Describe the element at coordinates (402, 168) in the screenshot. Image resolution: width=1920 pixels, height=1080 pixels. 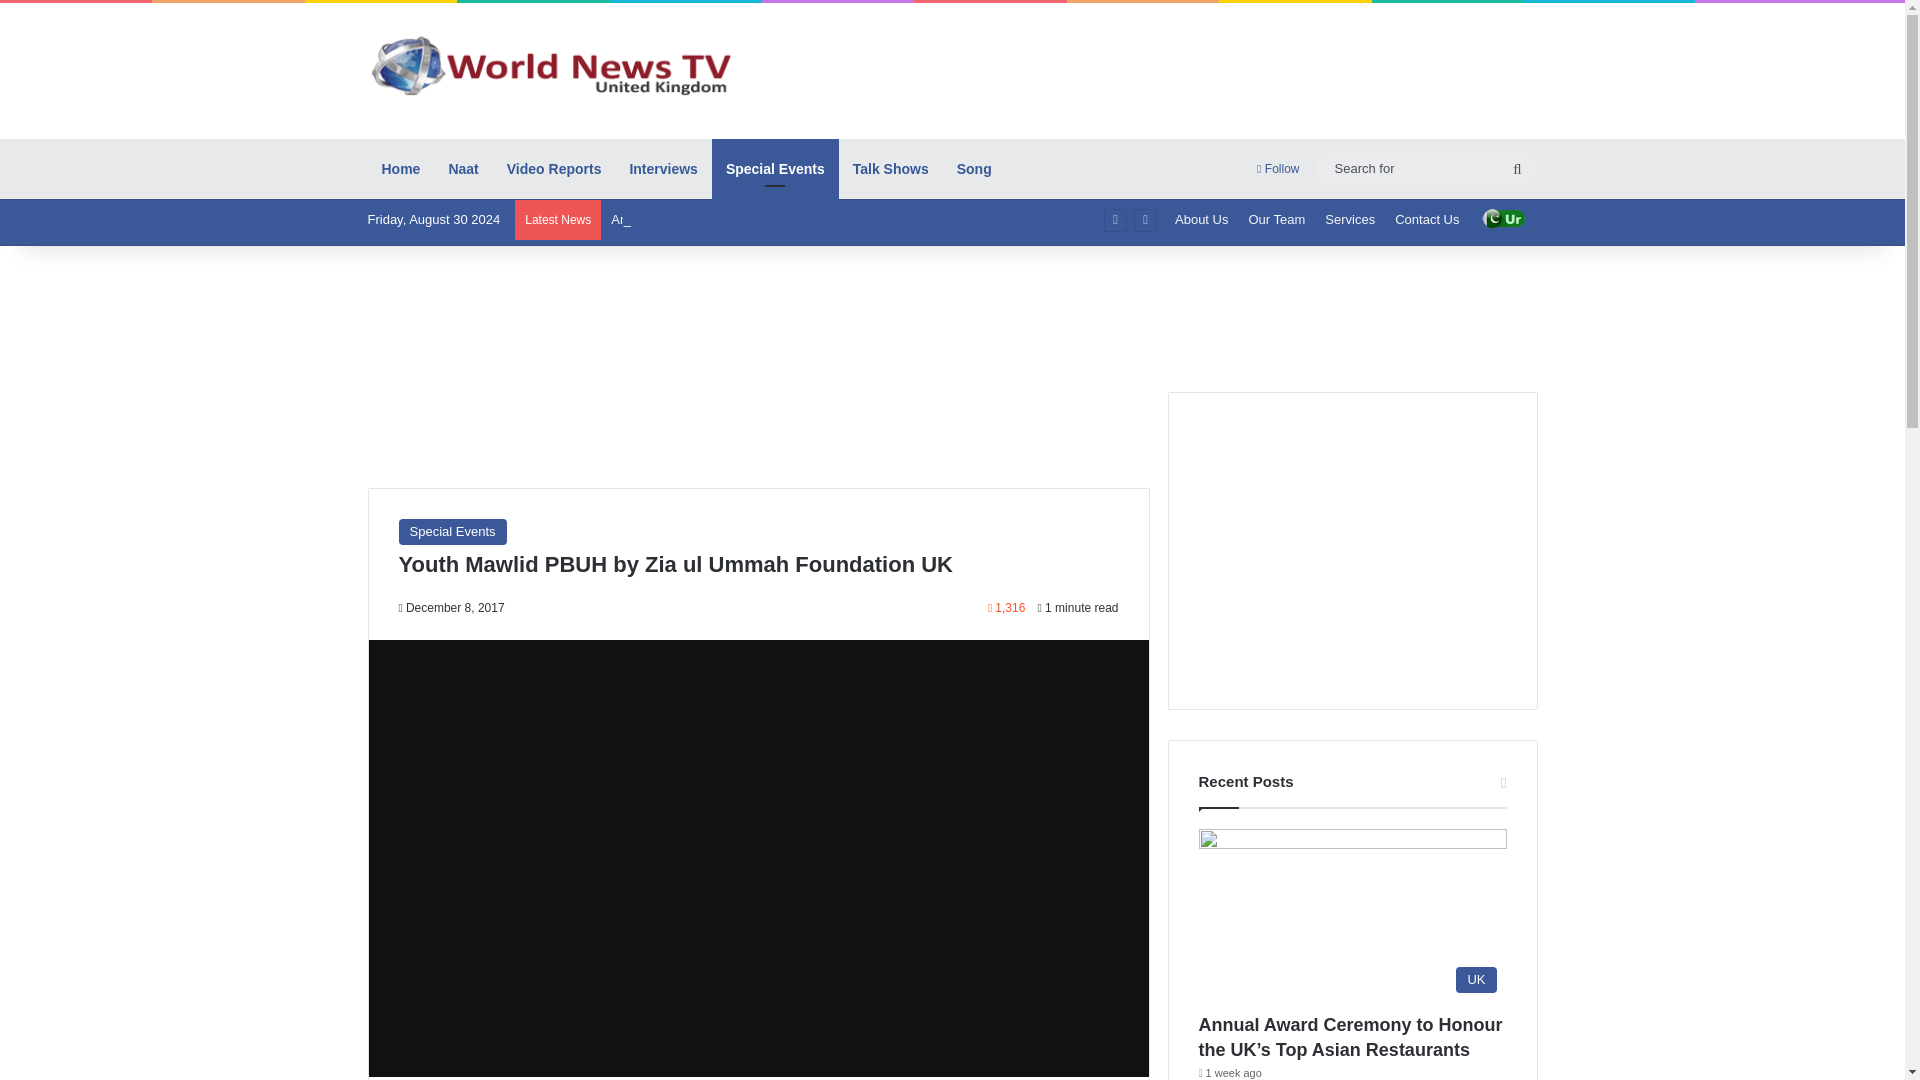
I see `Home` at that location.